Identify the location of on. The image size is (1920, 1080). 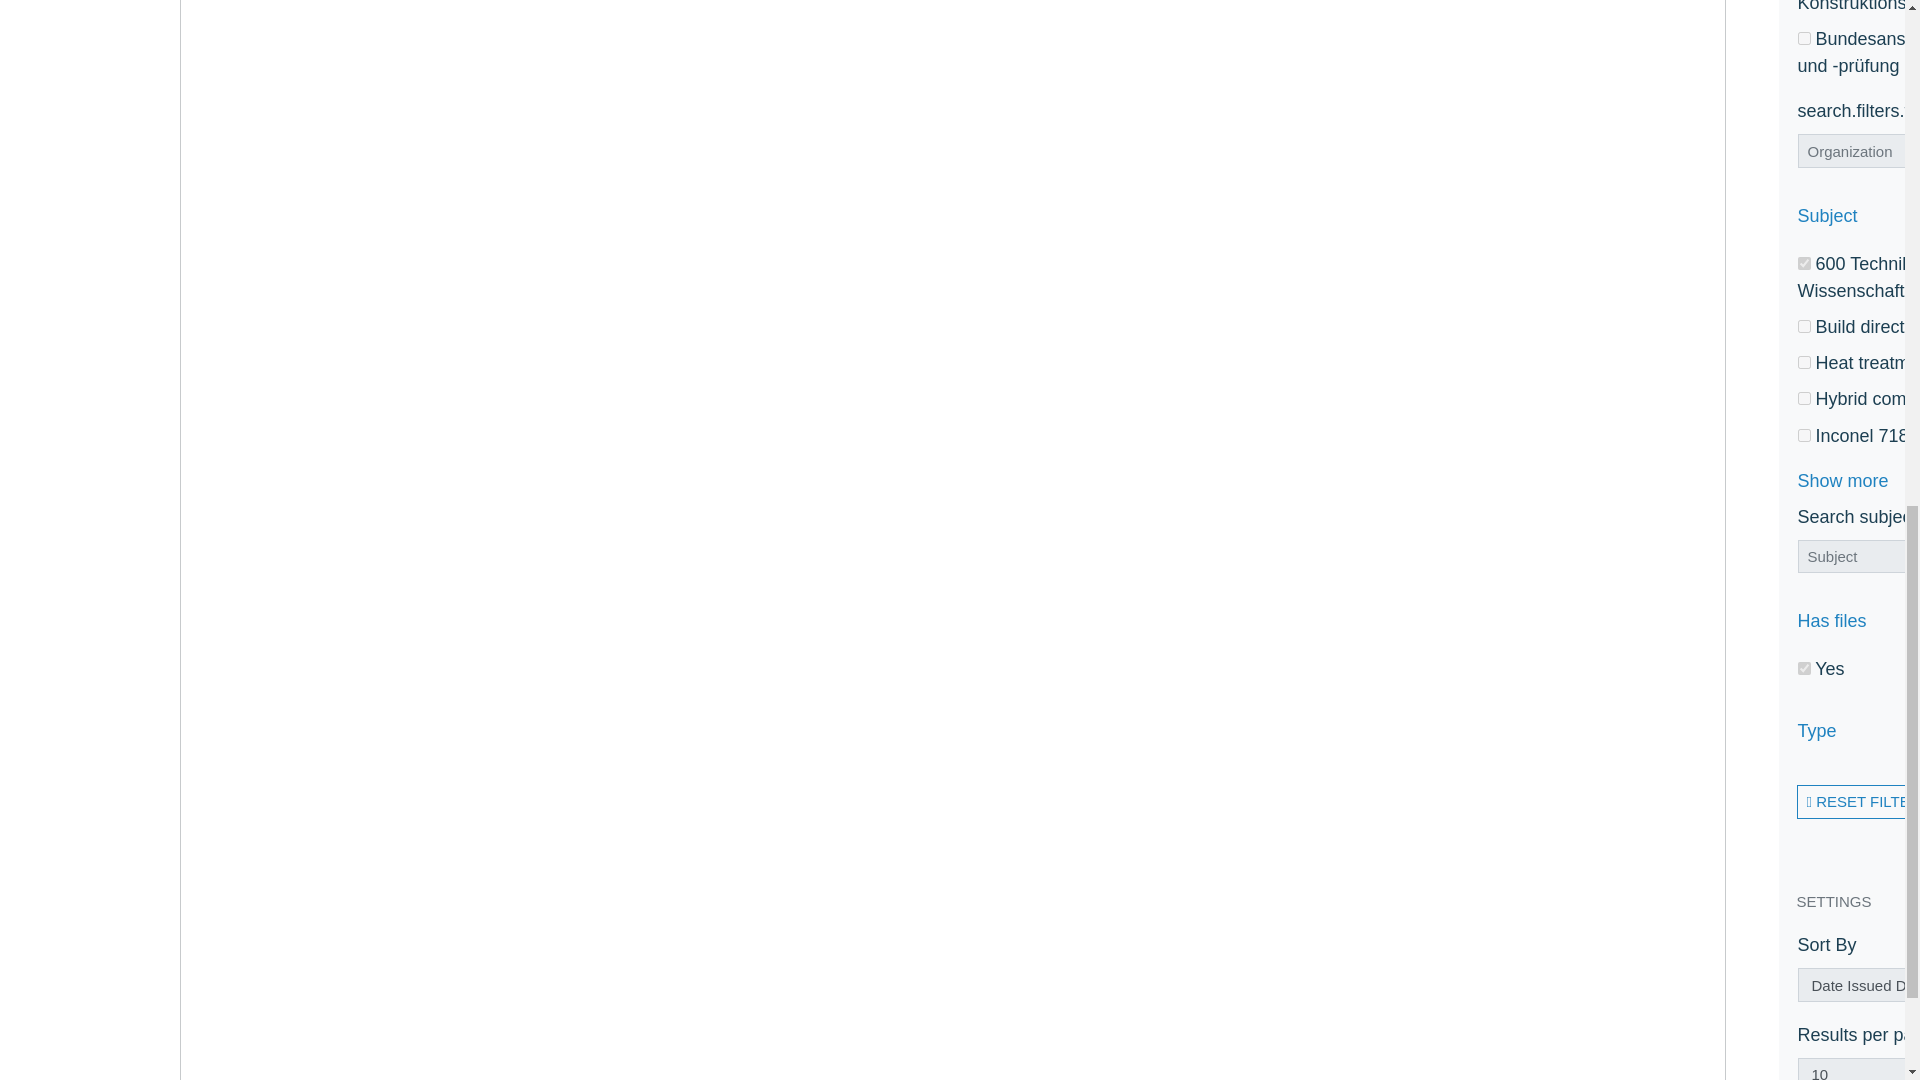
(1804, 264).